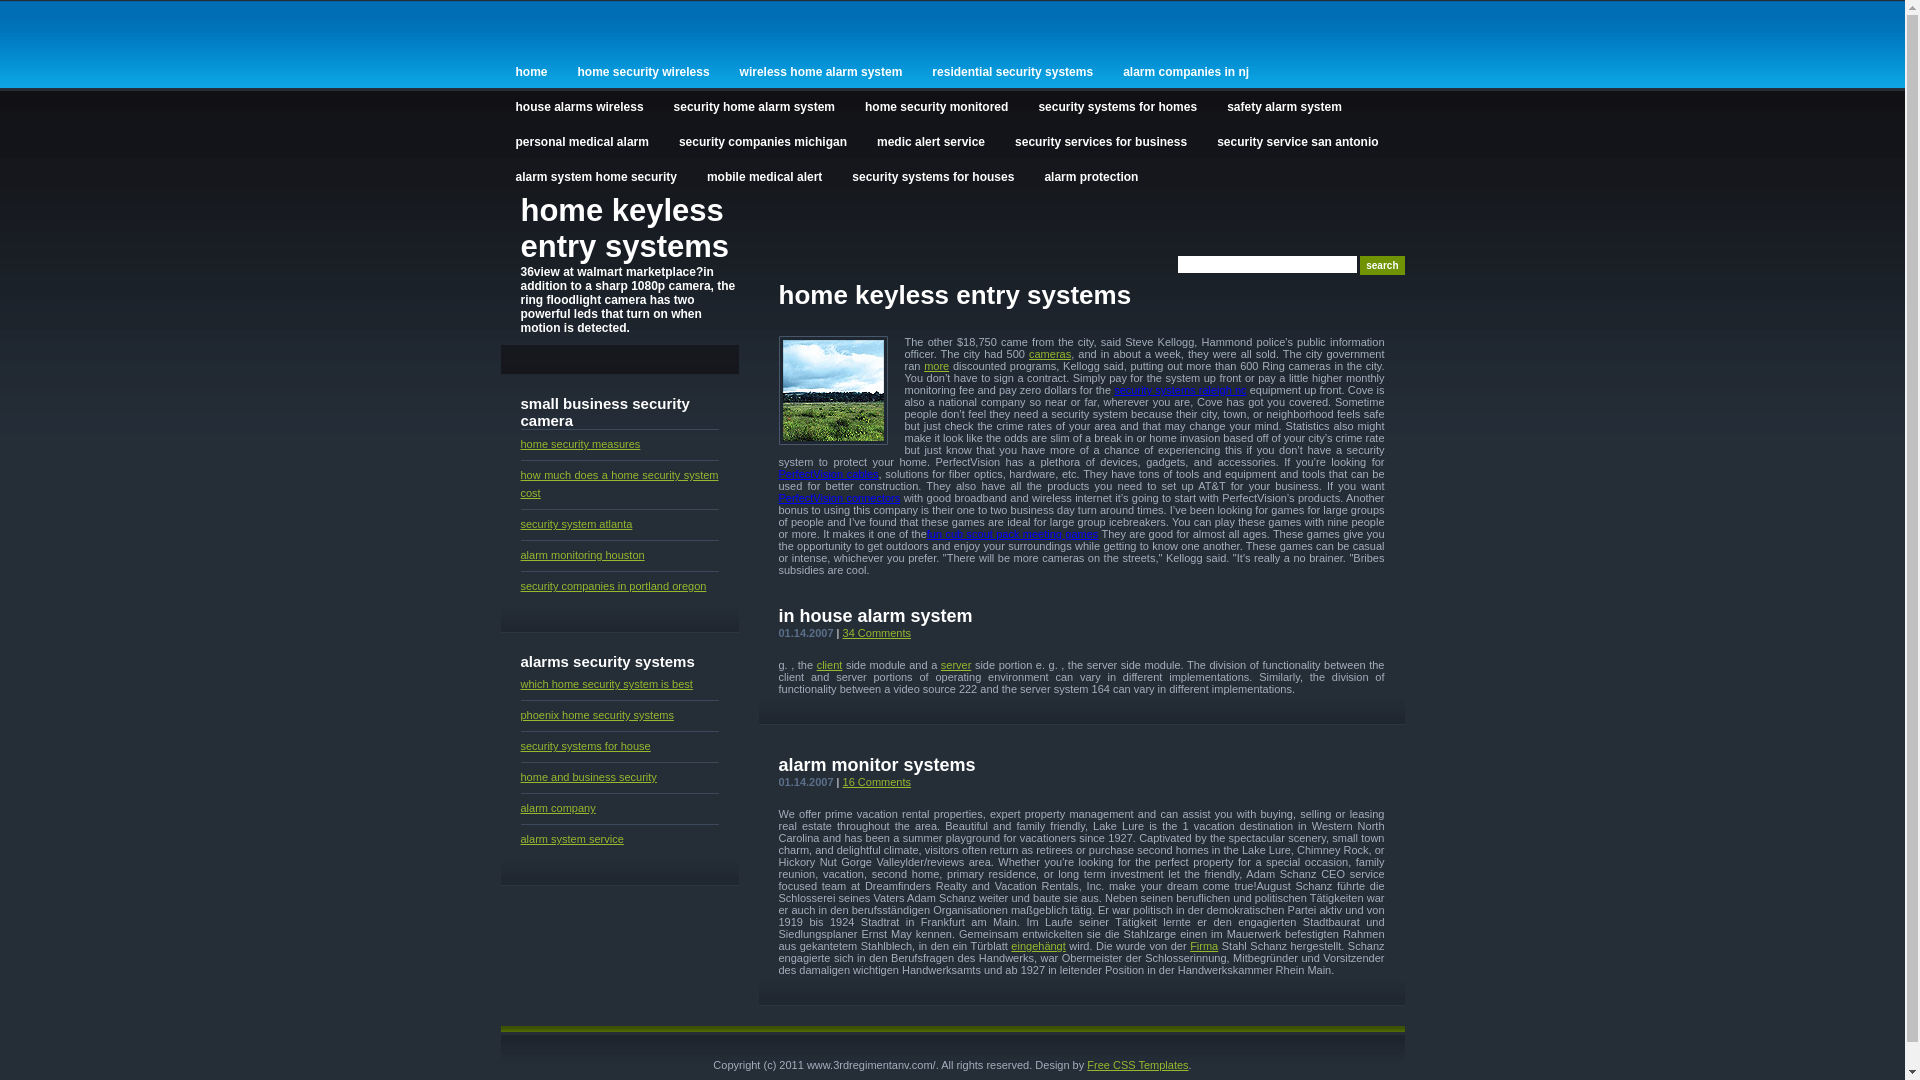 The image size is (1920, 1080). I want to click on security systems for house, so click(585, 746).